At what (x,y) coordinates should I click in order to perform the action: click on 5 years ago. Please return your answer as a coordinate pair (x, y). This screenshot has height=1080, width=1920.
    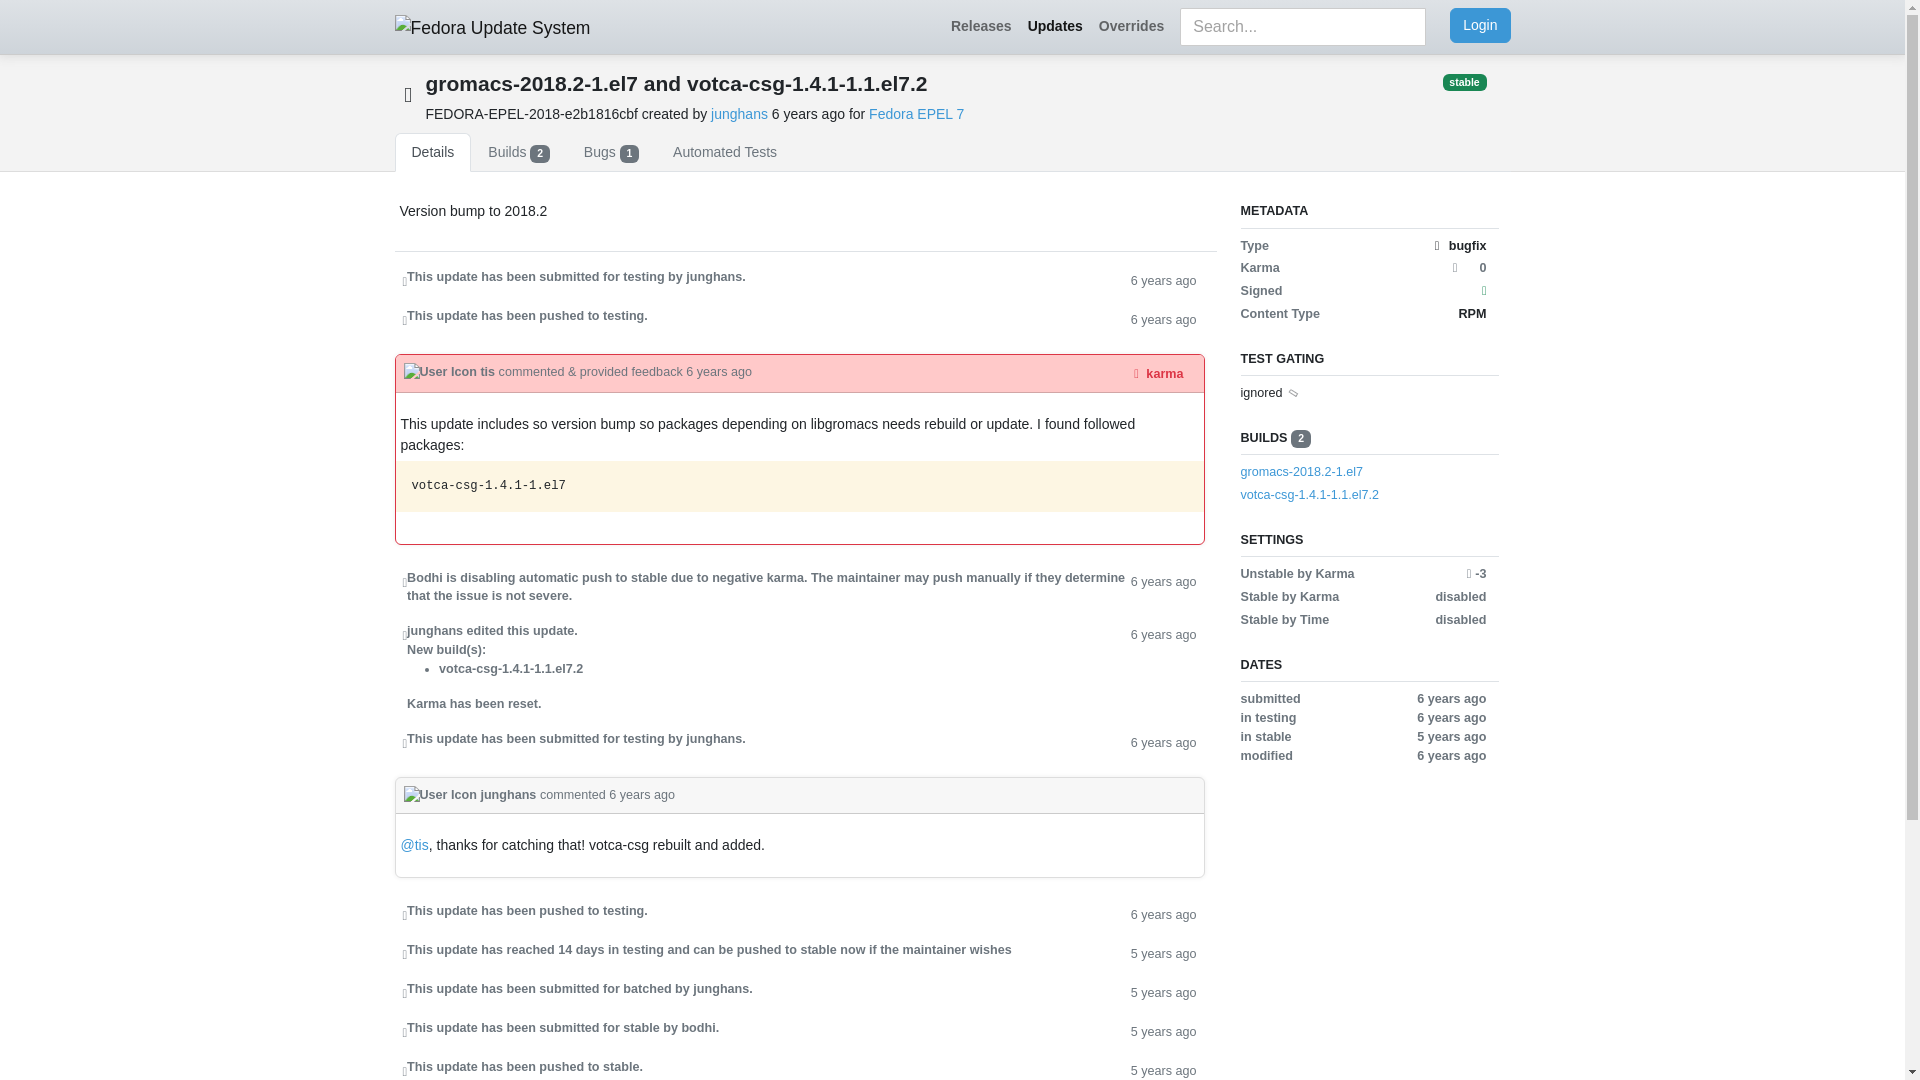
    Looking at the image, I should click on (1163, 1069).